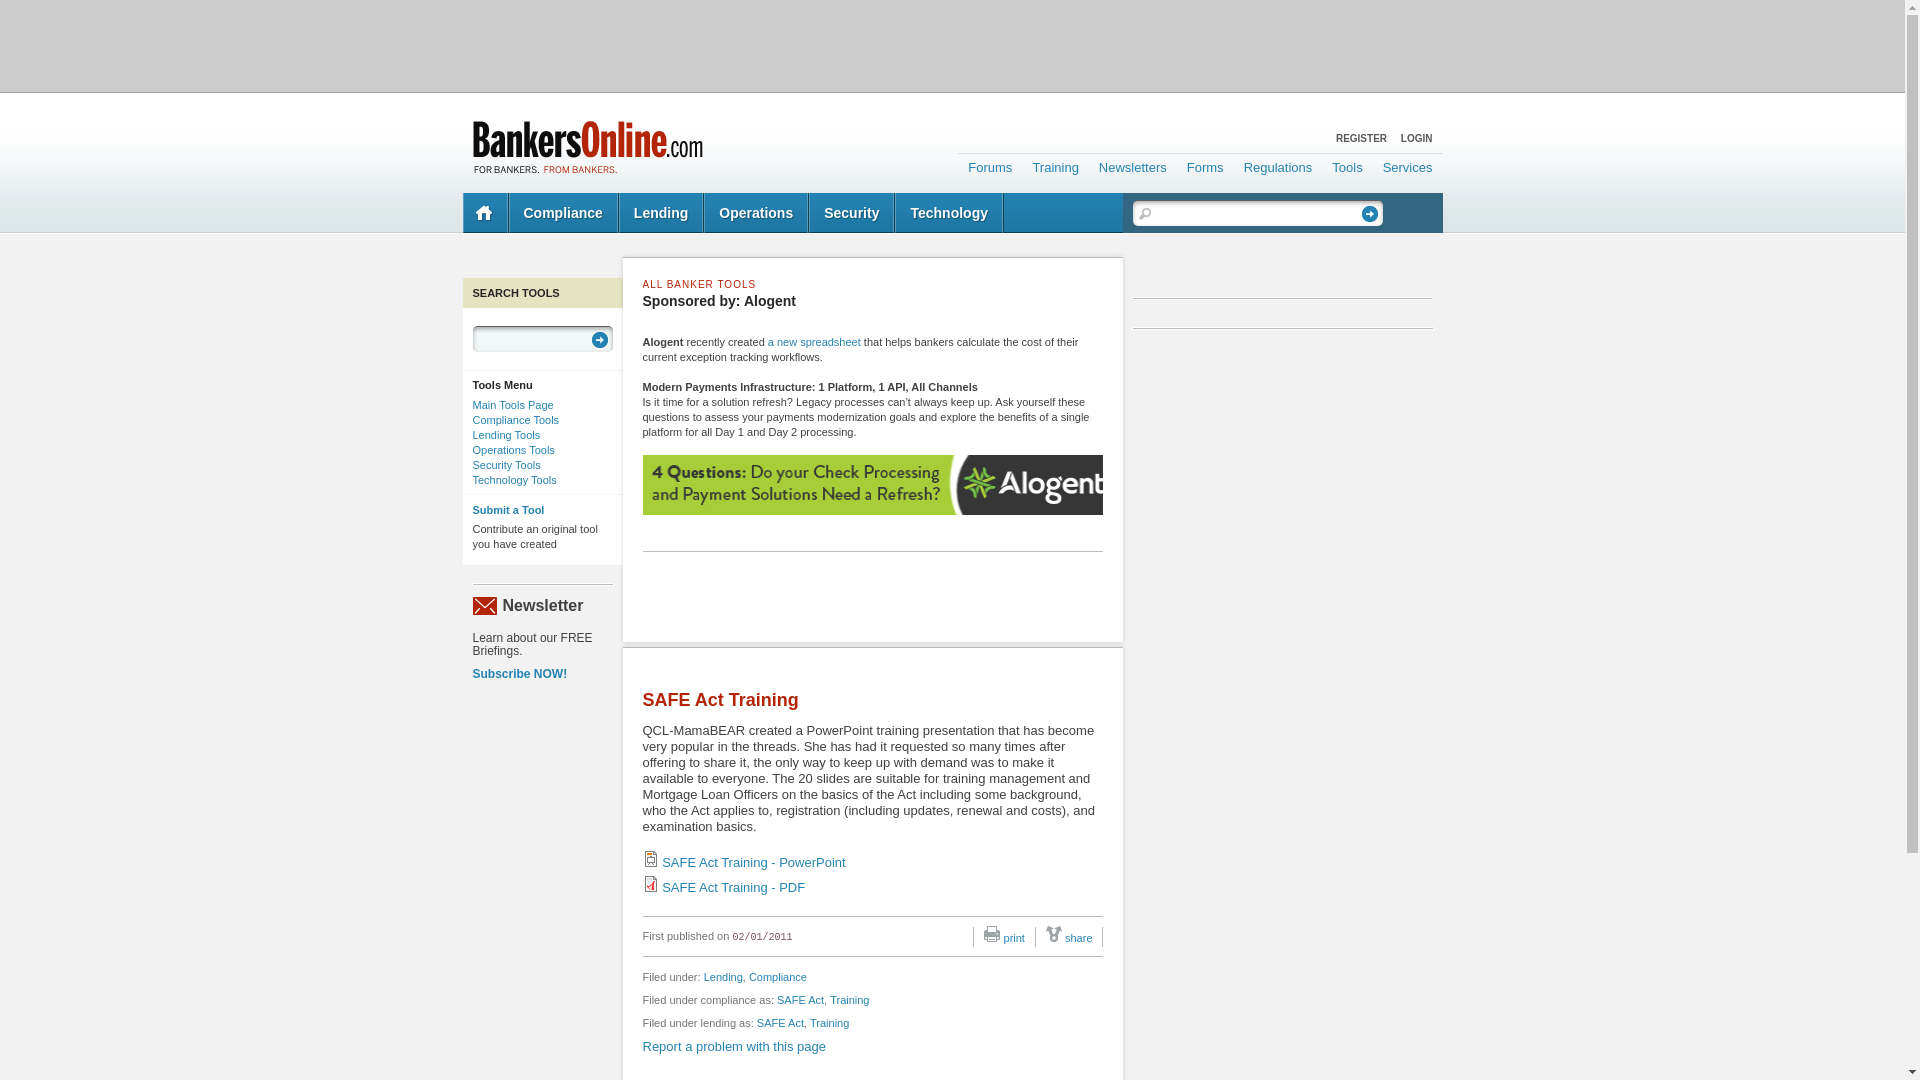 Image resolution: width=1920 pixels, height=1080 pixels. I want to click on Enter the terms you wish to search for., so click(1255, 212).